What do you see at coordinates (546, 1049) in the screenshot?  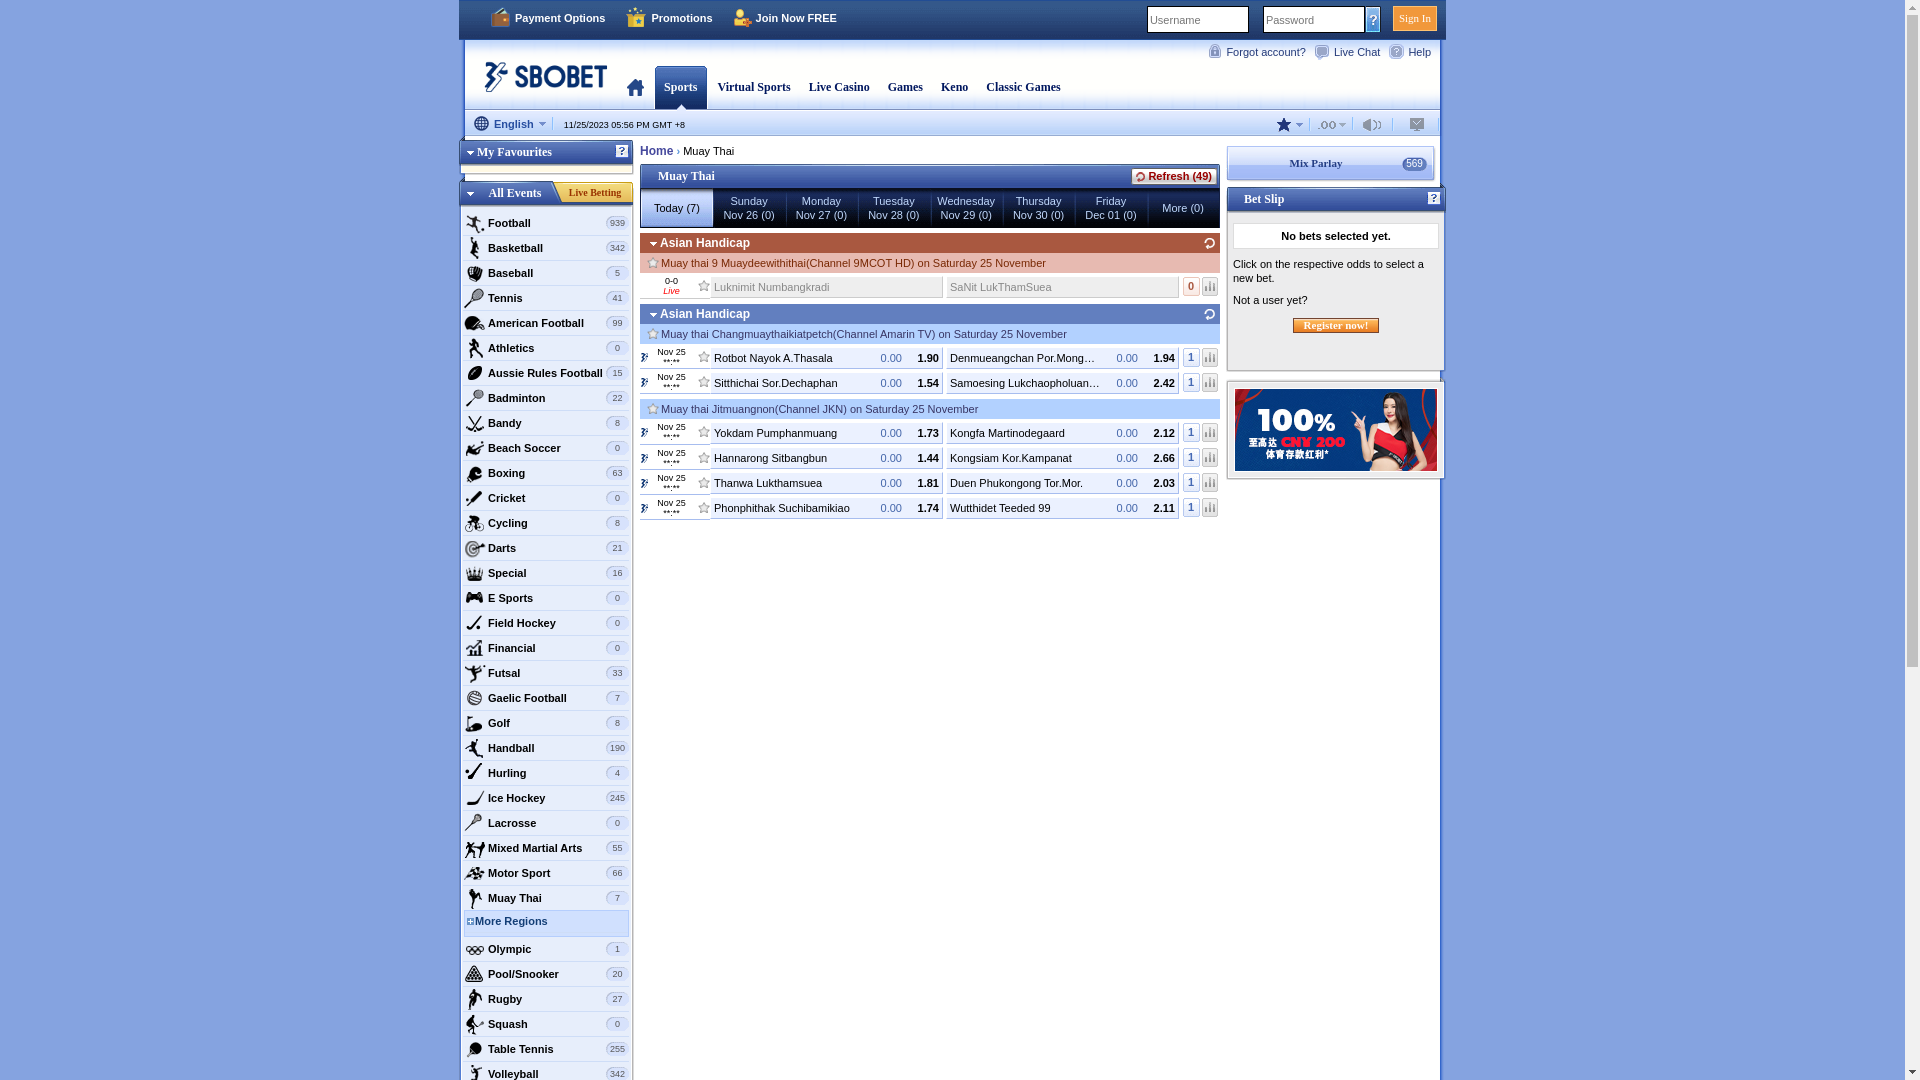 I see `Table Tennis
255` at bounding box center [546, 1049].